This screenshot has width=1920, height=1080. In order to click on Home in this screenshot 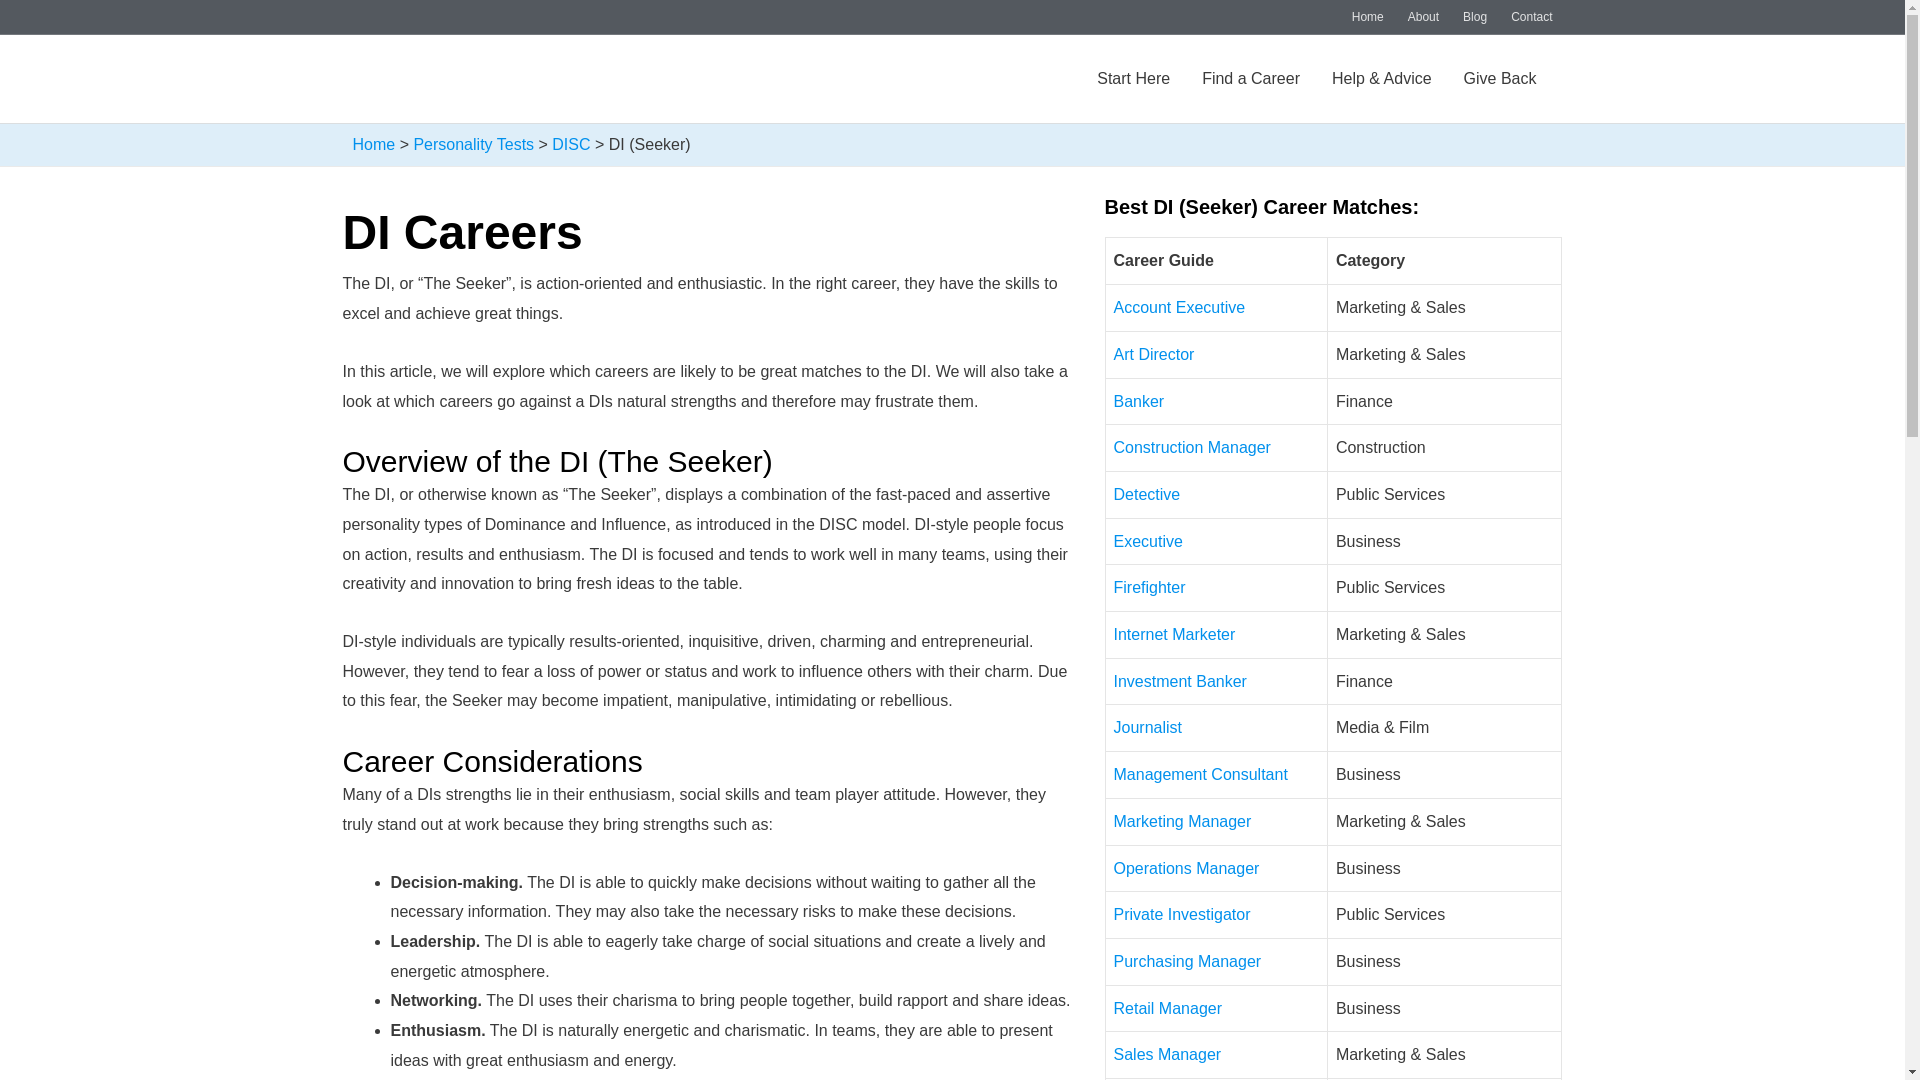, I will do `click(1368, 17)`.